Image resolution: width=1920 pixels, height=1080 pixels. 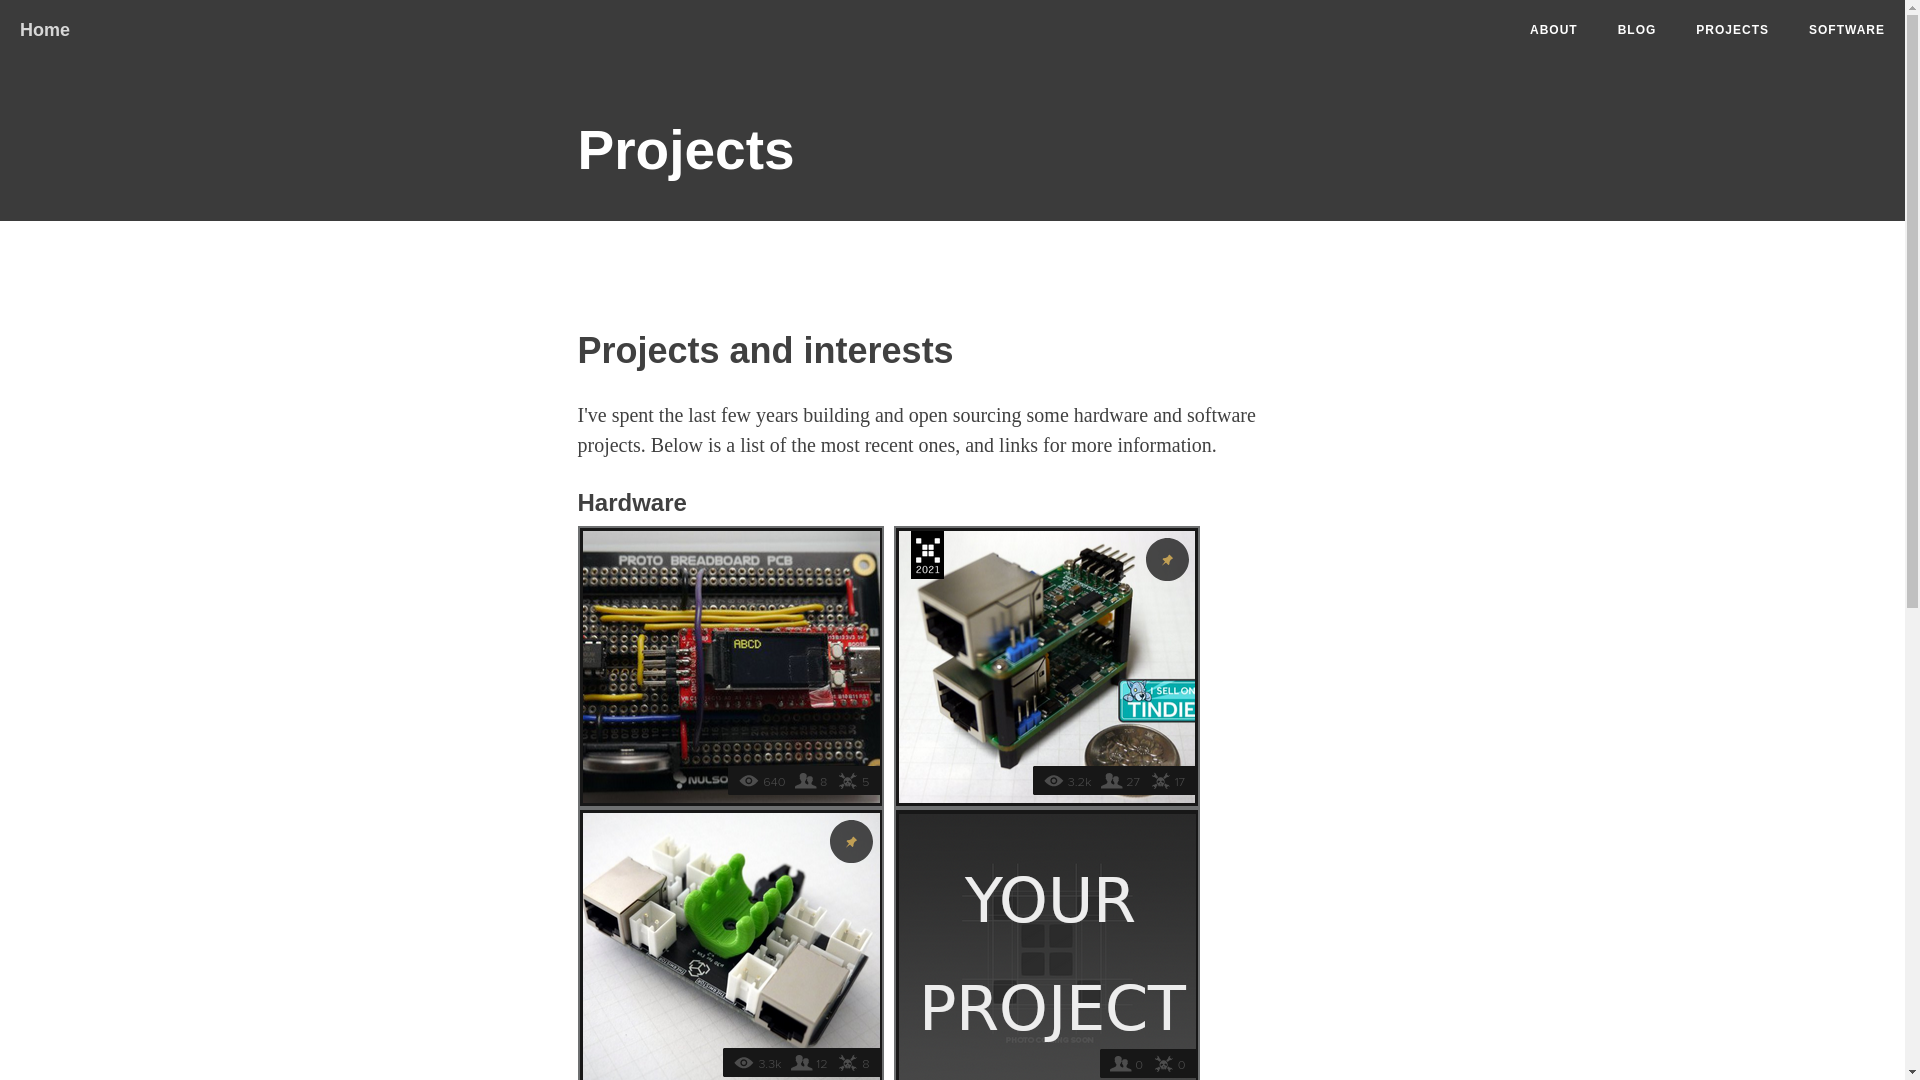 What do you see at coordinates (45, 25) in the screenshot?
I see `Home` at bounding box center [45, 25].